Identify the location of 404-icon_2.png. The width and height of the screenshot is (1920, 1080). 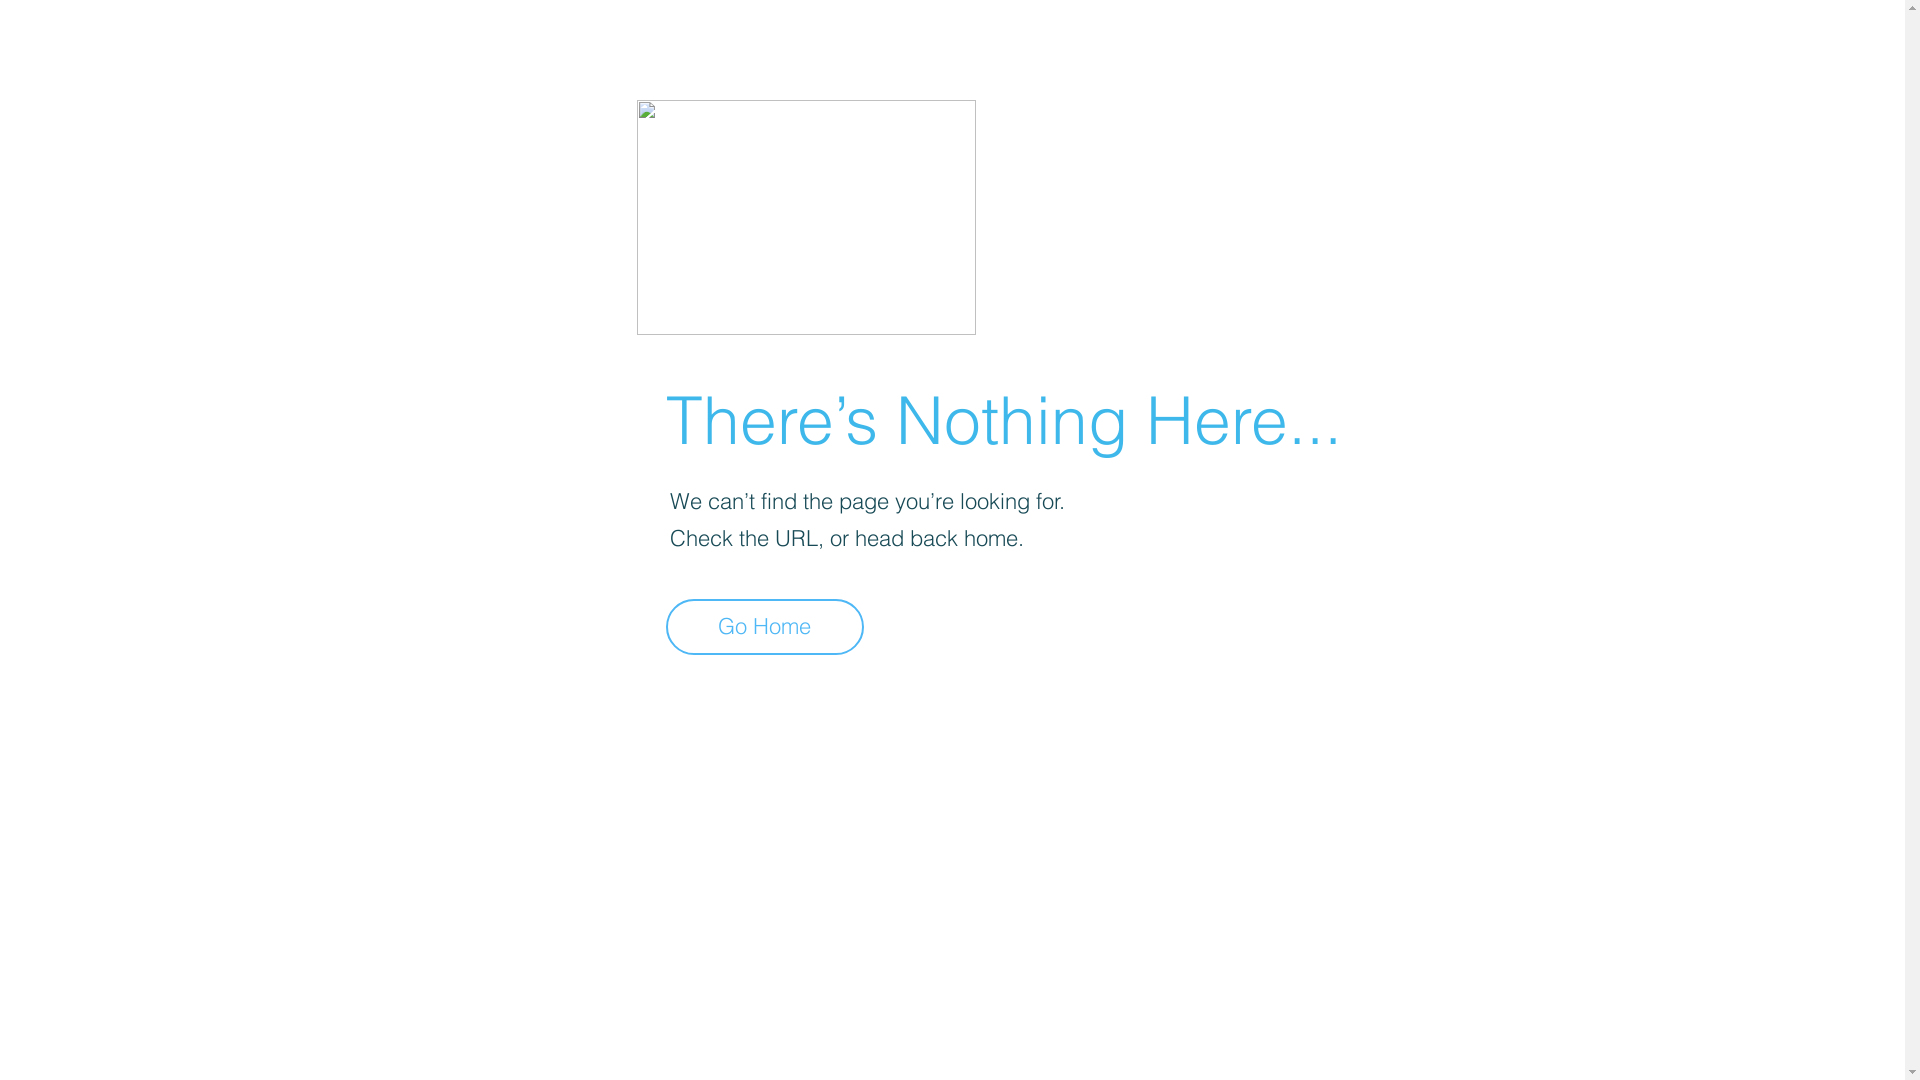
(806, 218).